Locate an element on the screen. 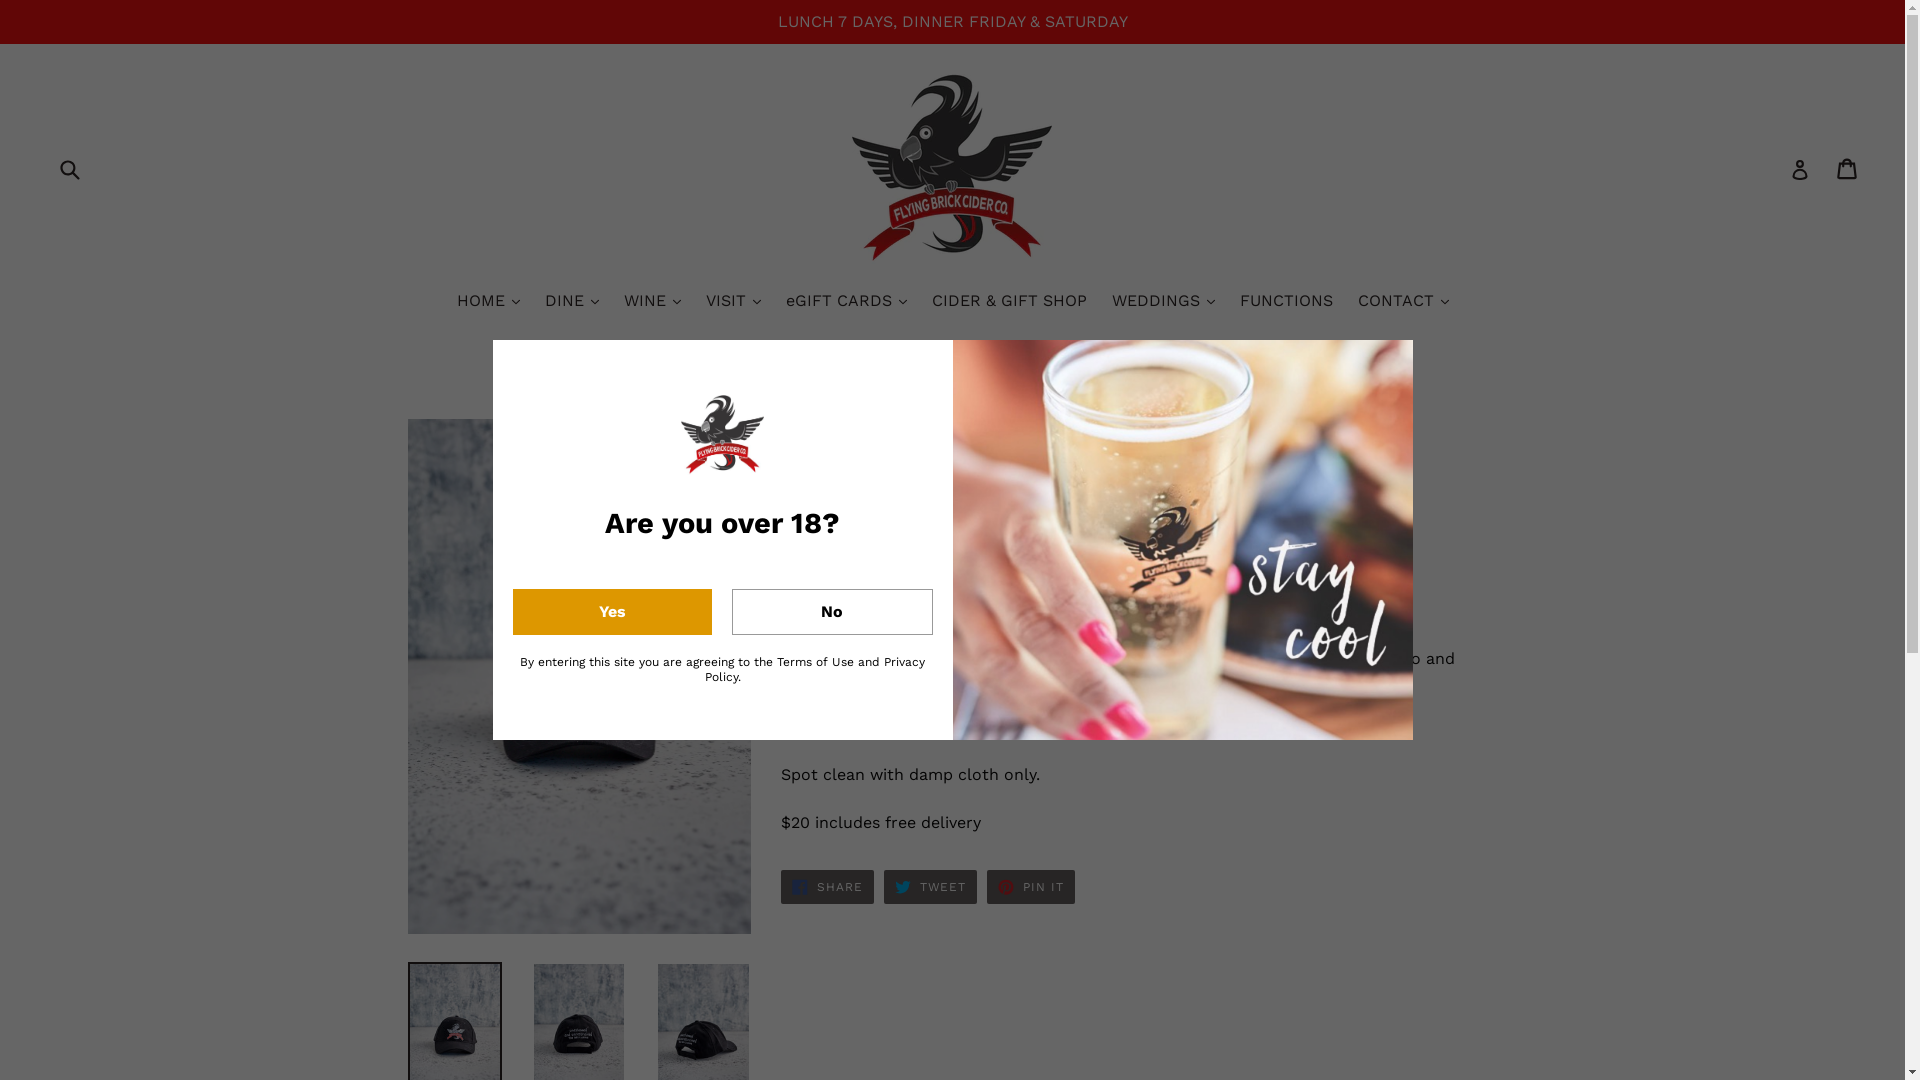  PIN IT
PIN ON PINTEREST is located at coordinates (1031, 887).